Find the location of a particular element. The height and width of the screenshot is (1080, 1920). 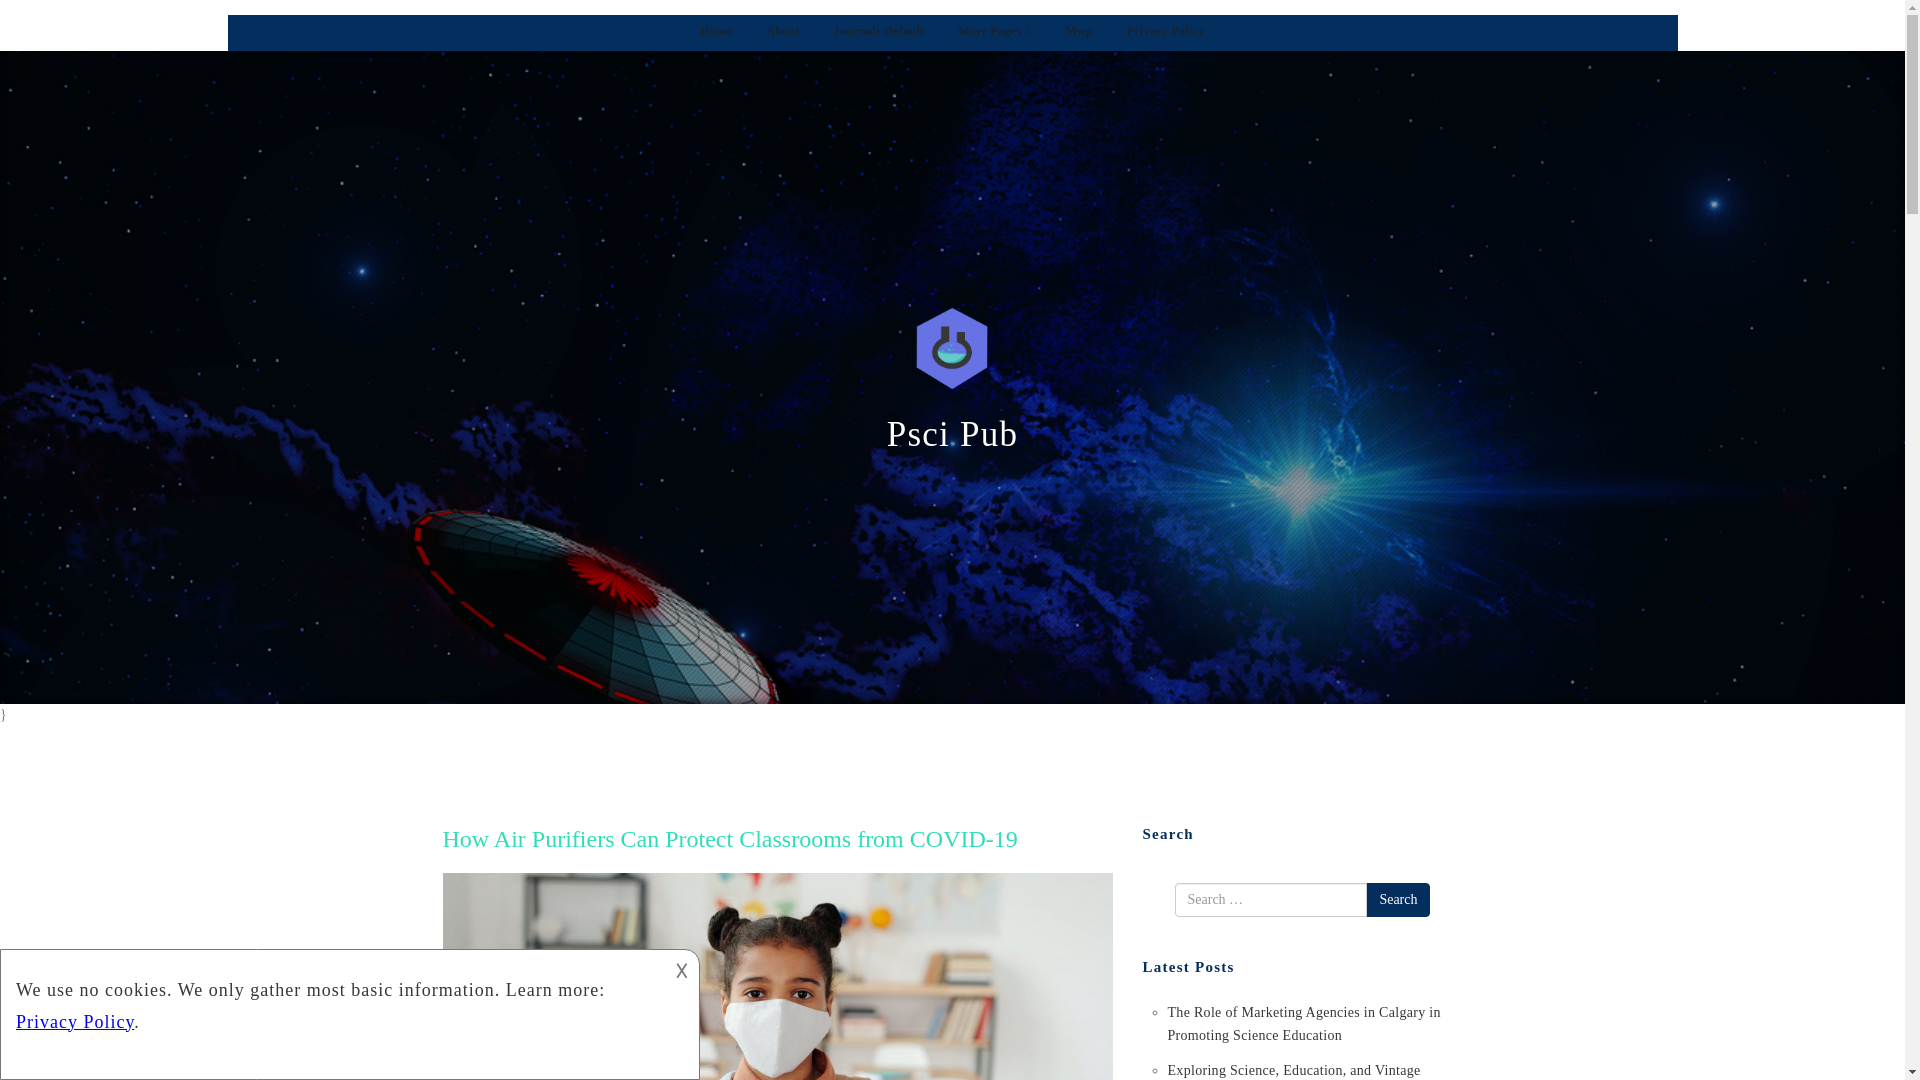

More Pages is located at coordinates (994, 33).